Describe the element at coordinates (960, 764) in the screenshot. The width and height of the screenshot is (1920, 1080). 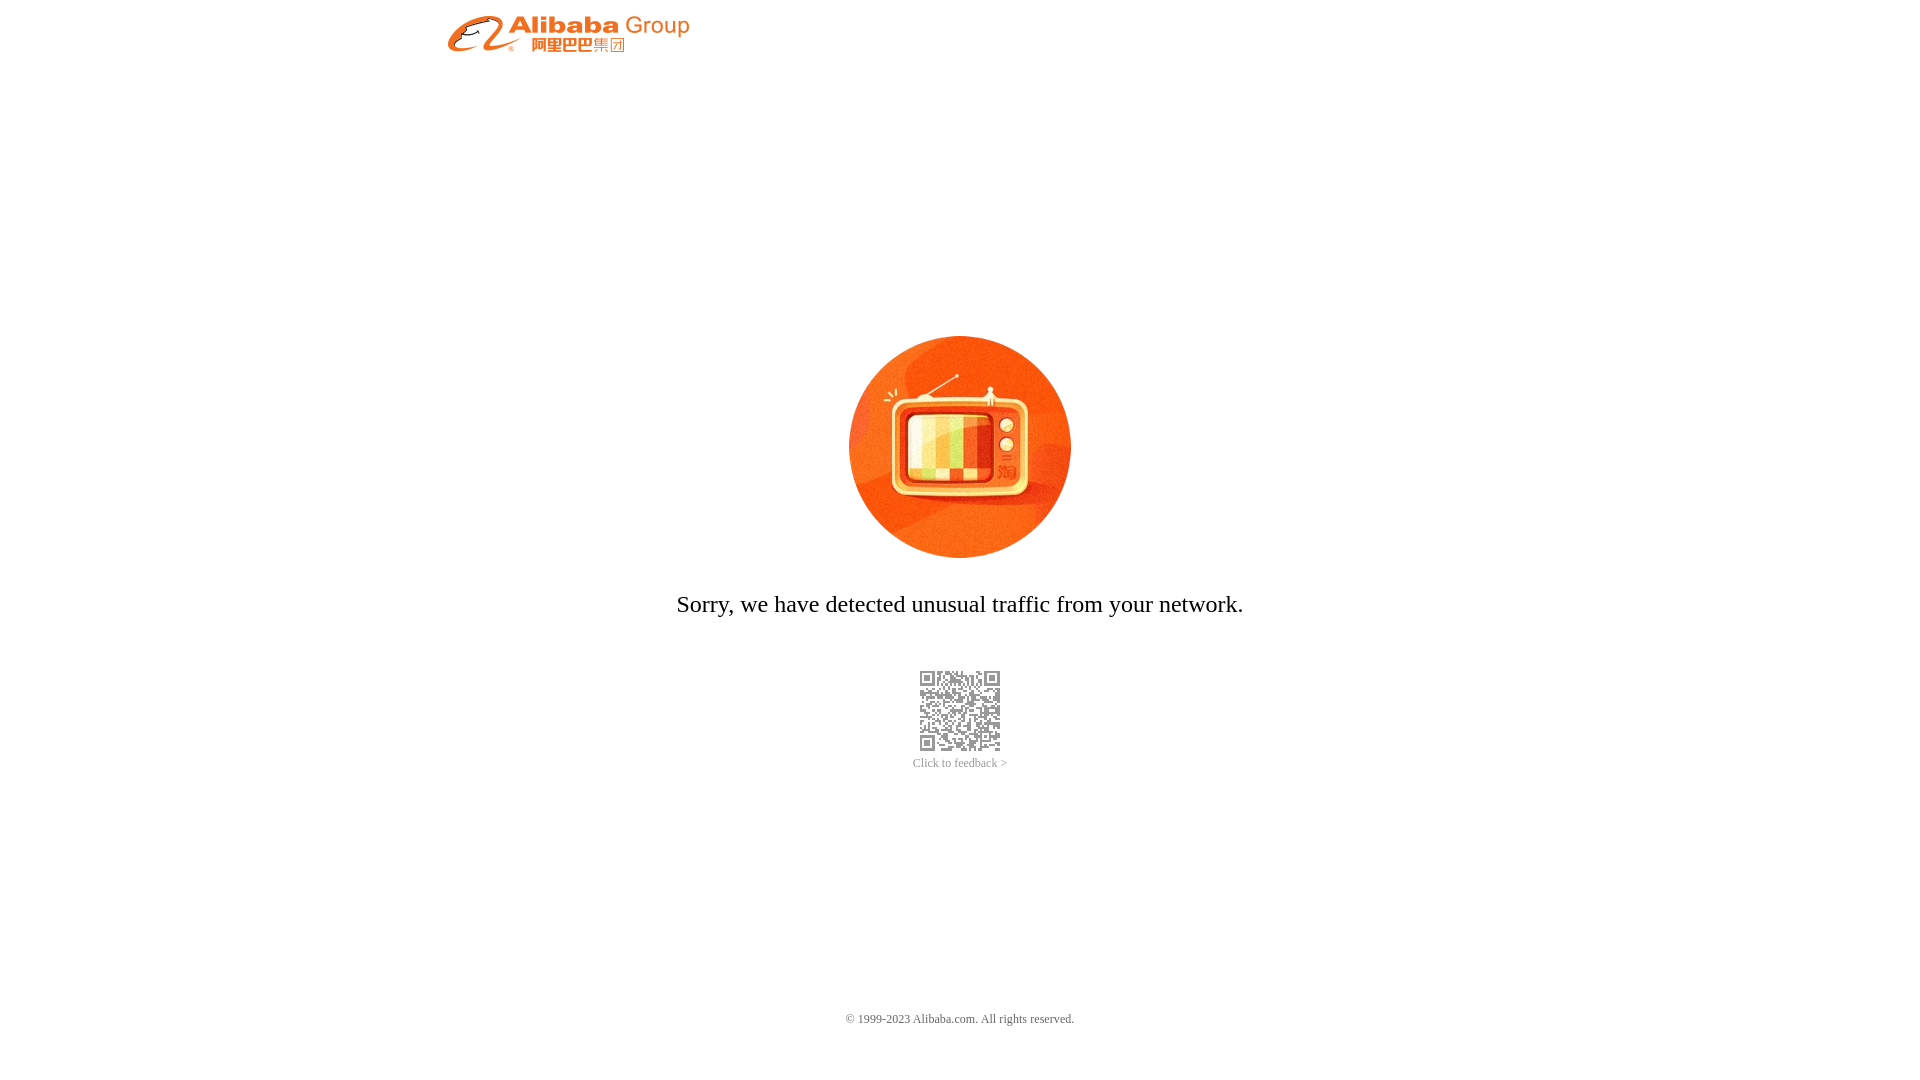
I see `Click to feedback >` at that location.